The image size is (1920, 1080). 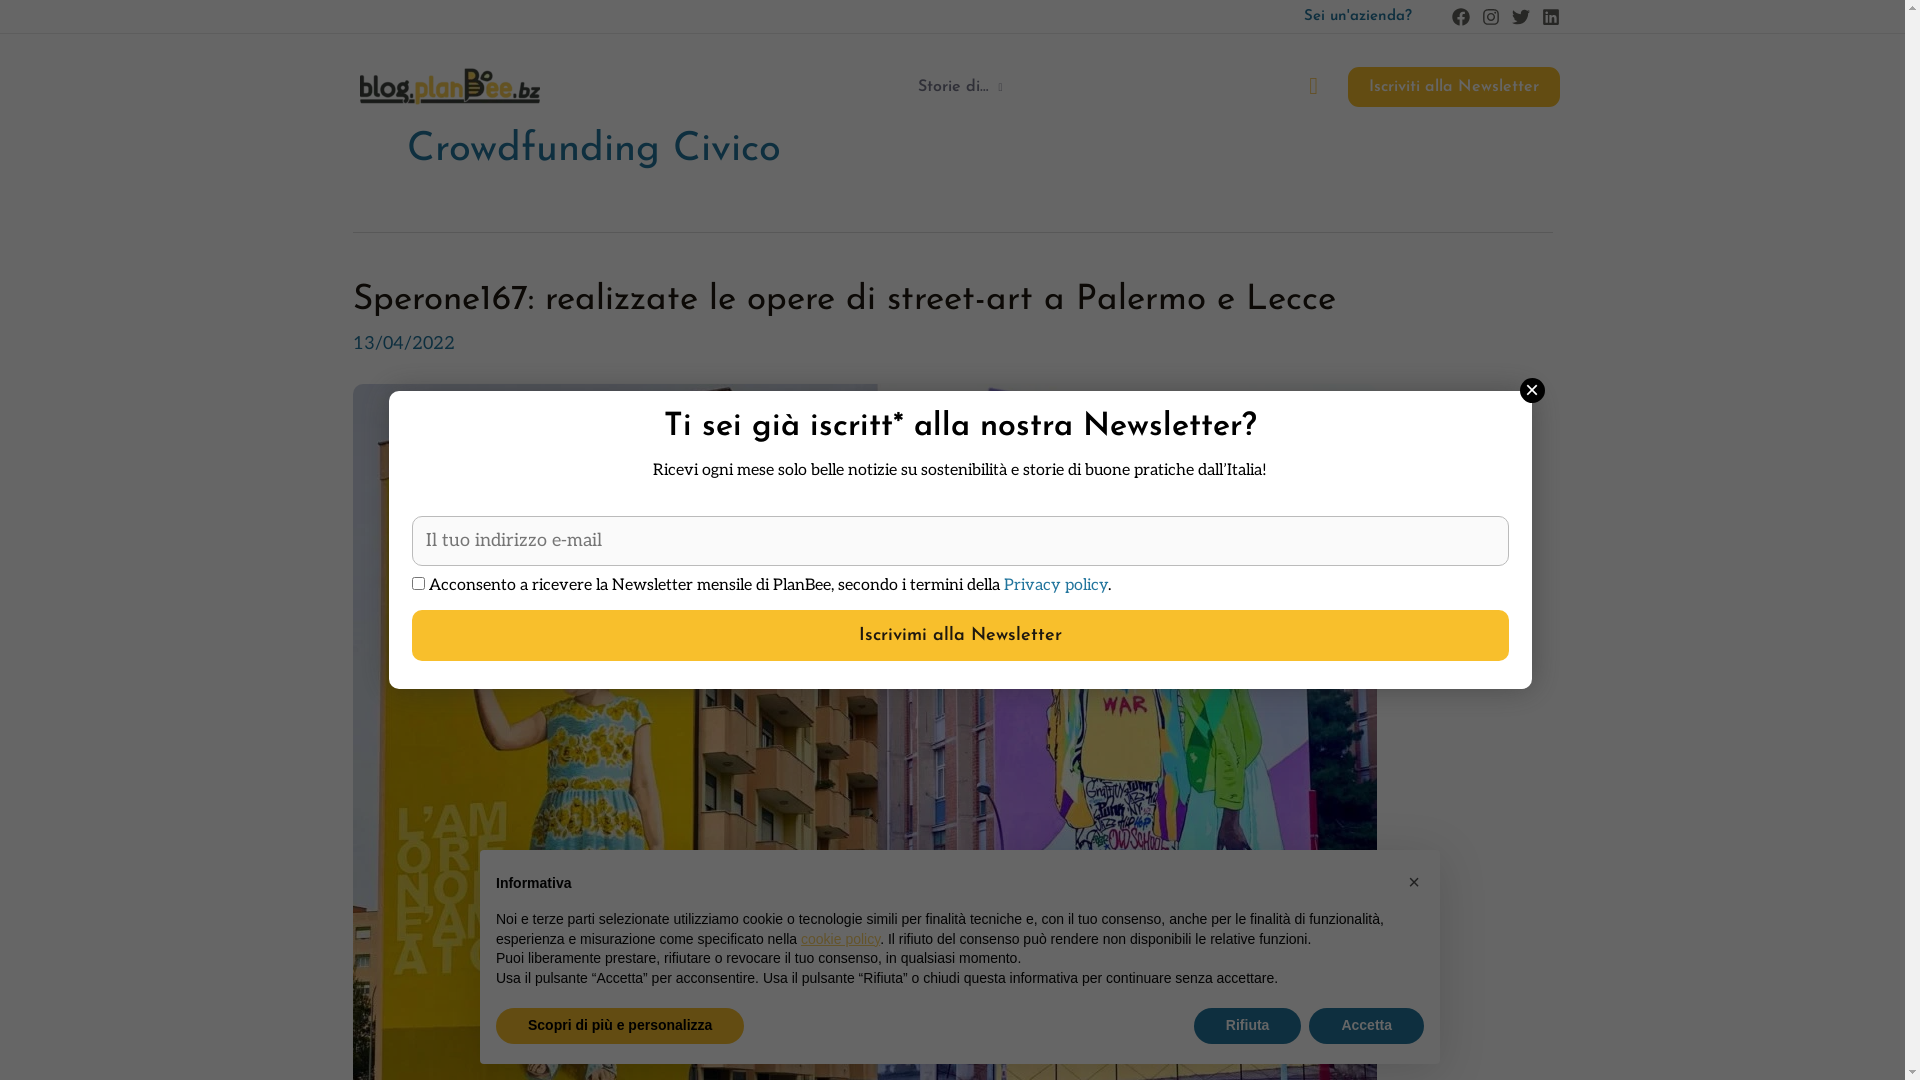 I want to click on cookie policy, so click(x=840, y=939).